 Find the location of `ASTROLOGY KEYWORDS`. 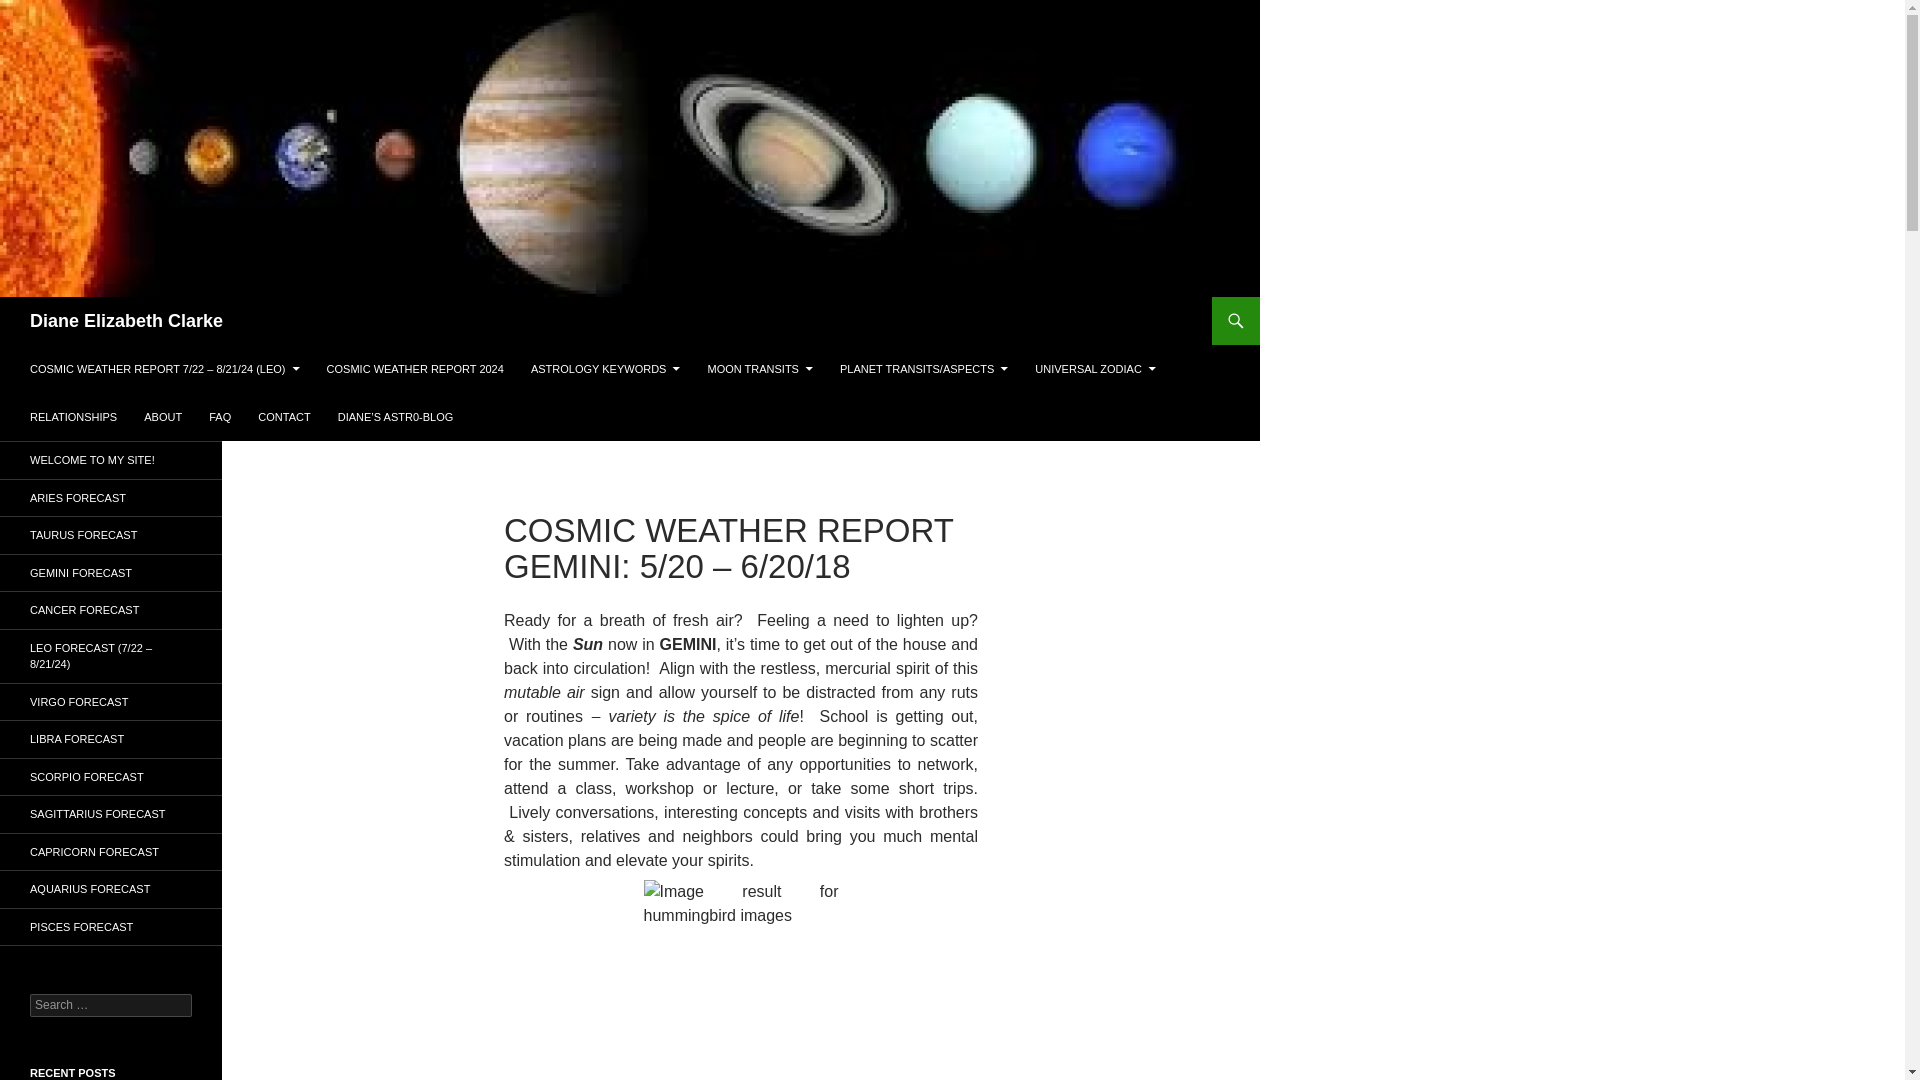

ASTROLOGY KEYWORDS is located at coordinates (606, 368).